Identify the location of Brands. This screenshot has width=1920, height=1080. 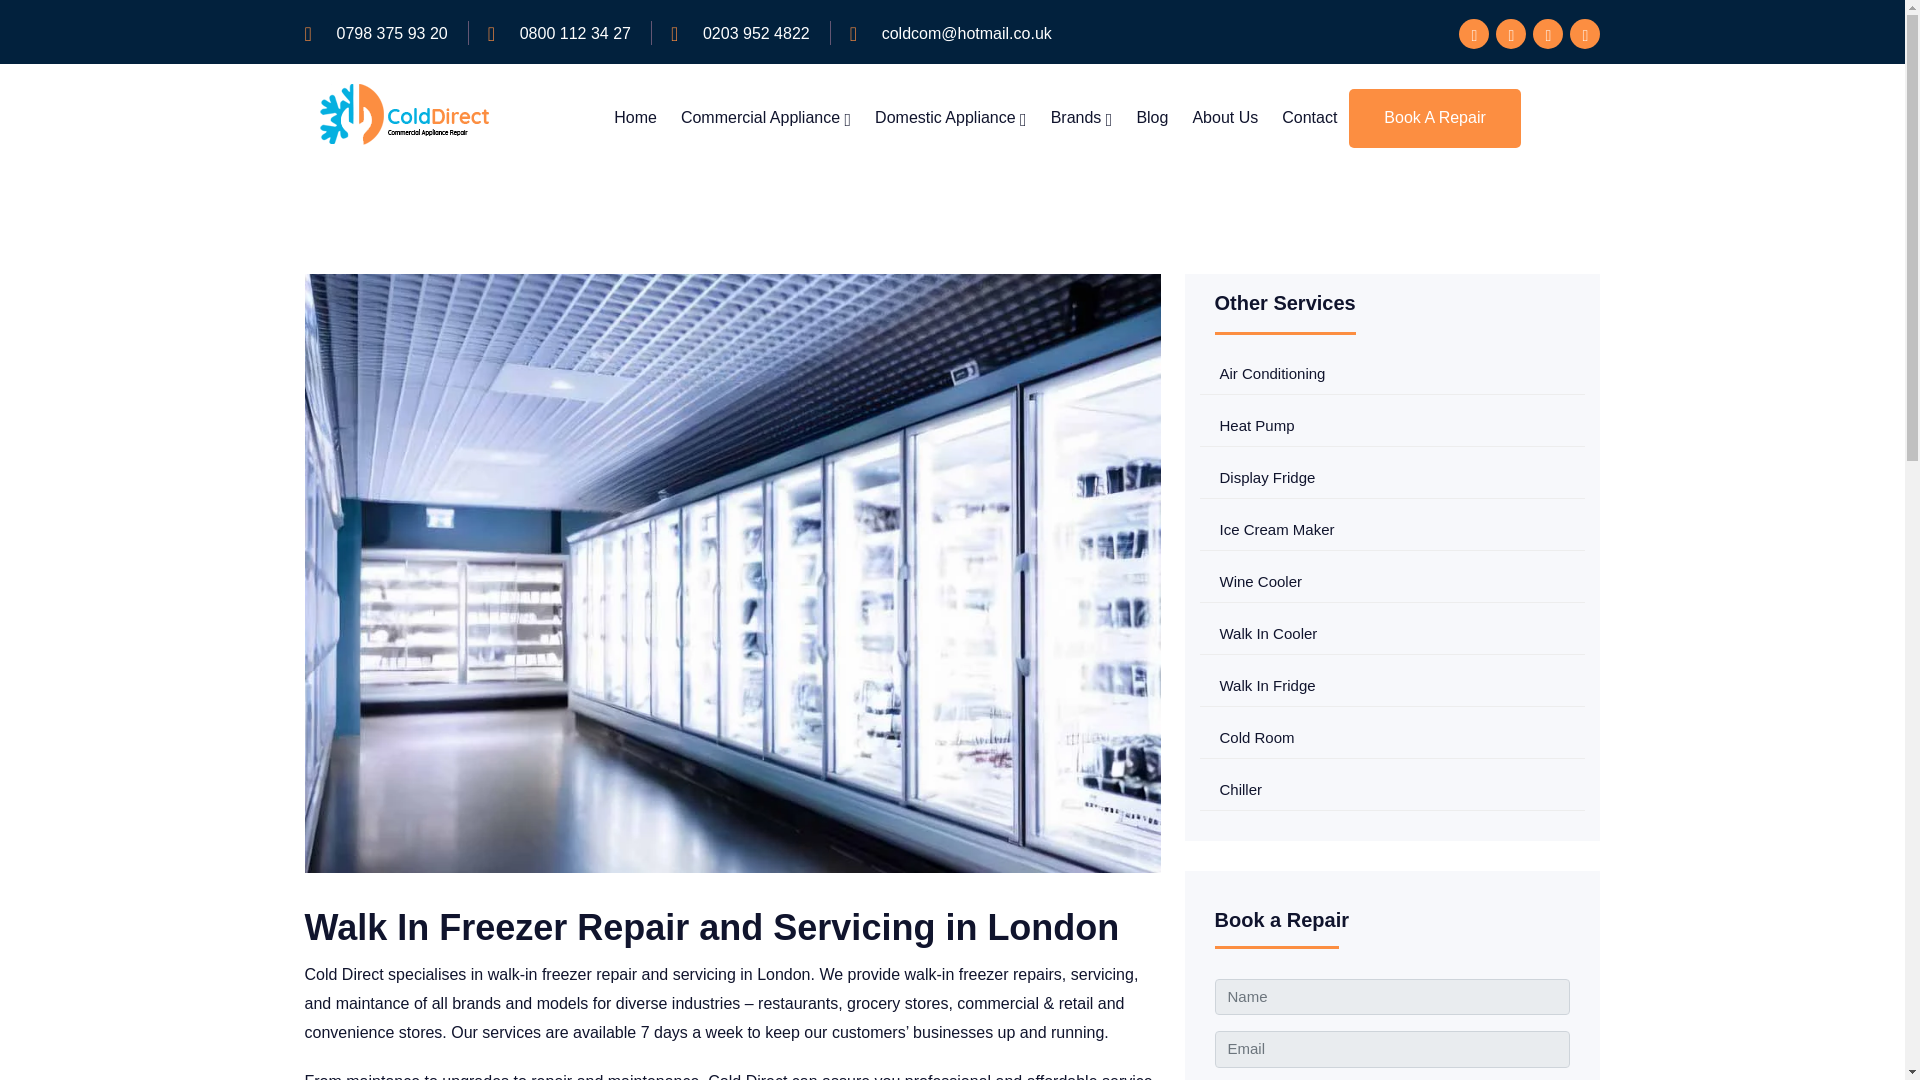
(1082, 118).